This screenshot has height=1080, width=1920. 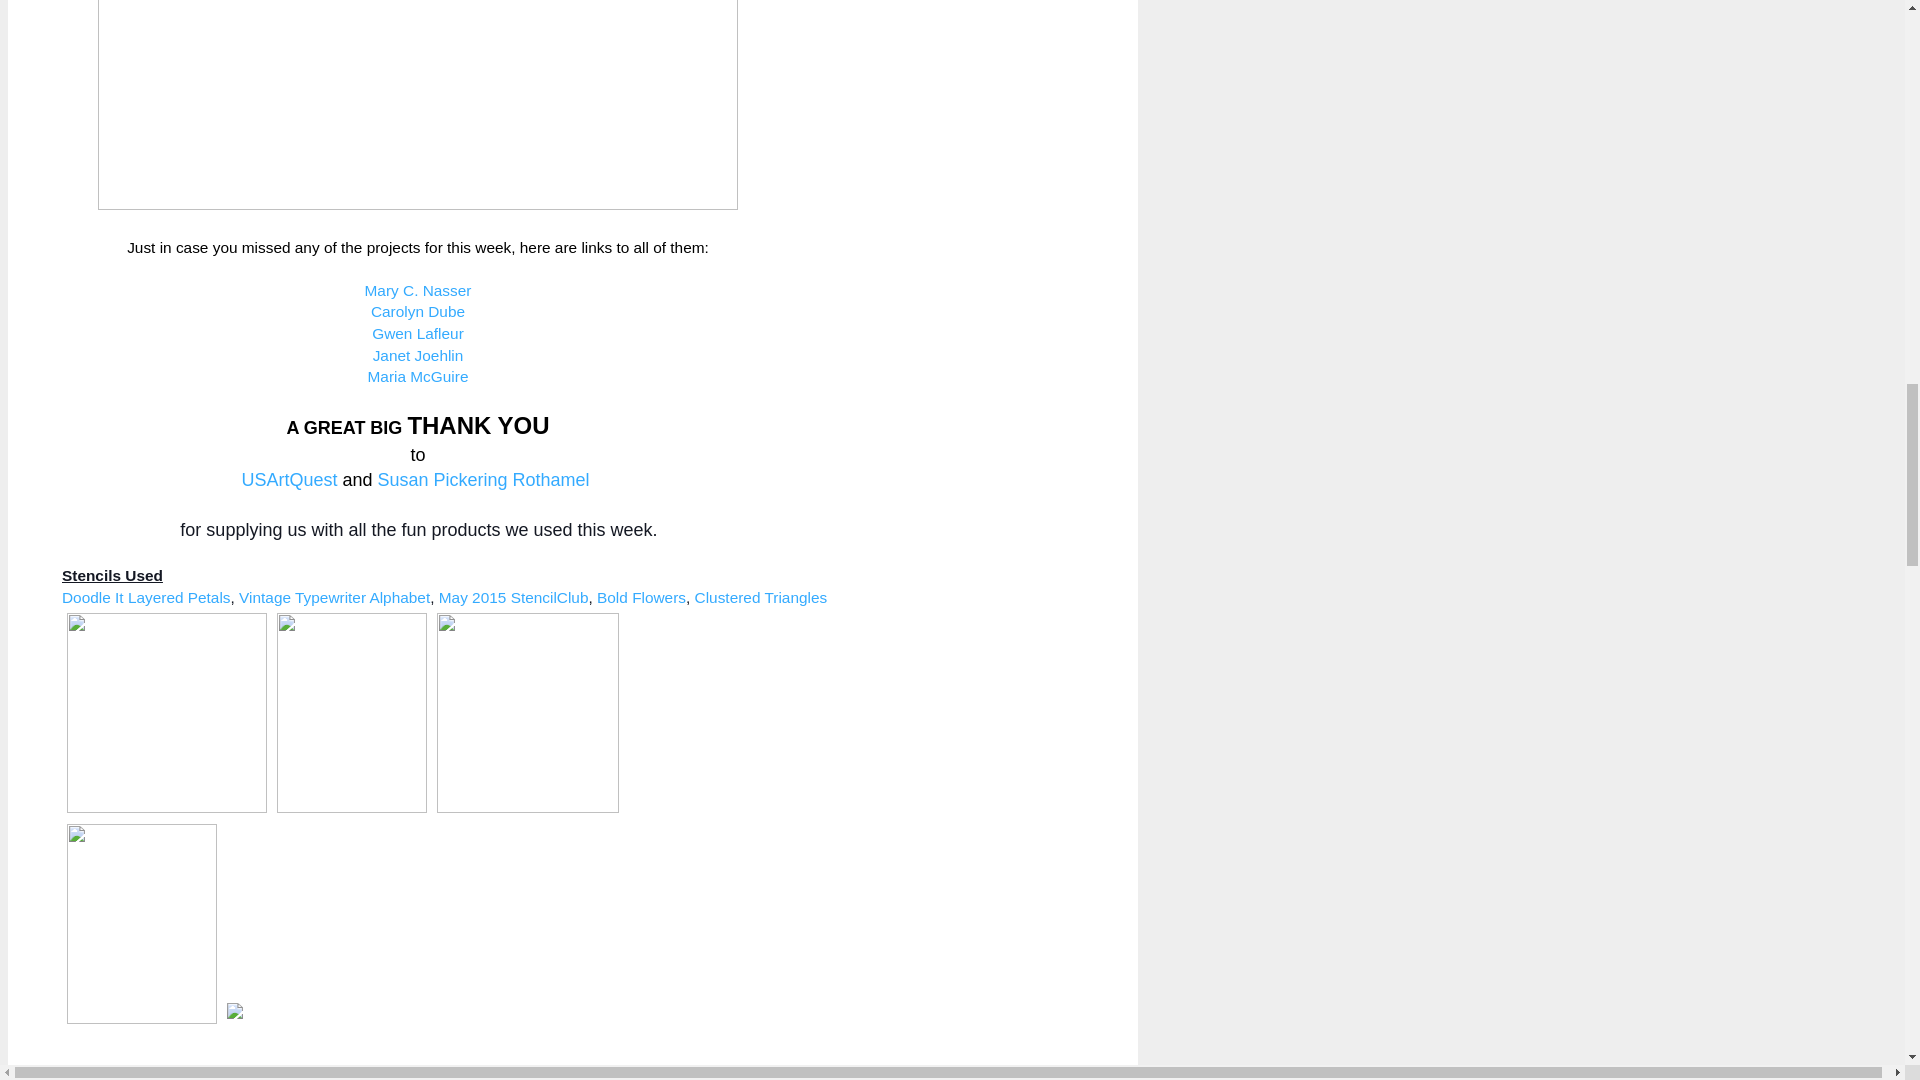 What do you see at coordinates (418, 334) in the screenshot?
I see `Gwen Lafleur` at bounding box center [418, 334].